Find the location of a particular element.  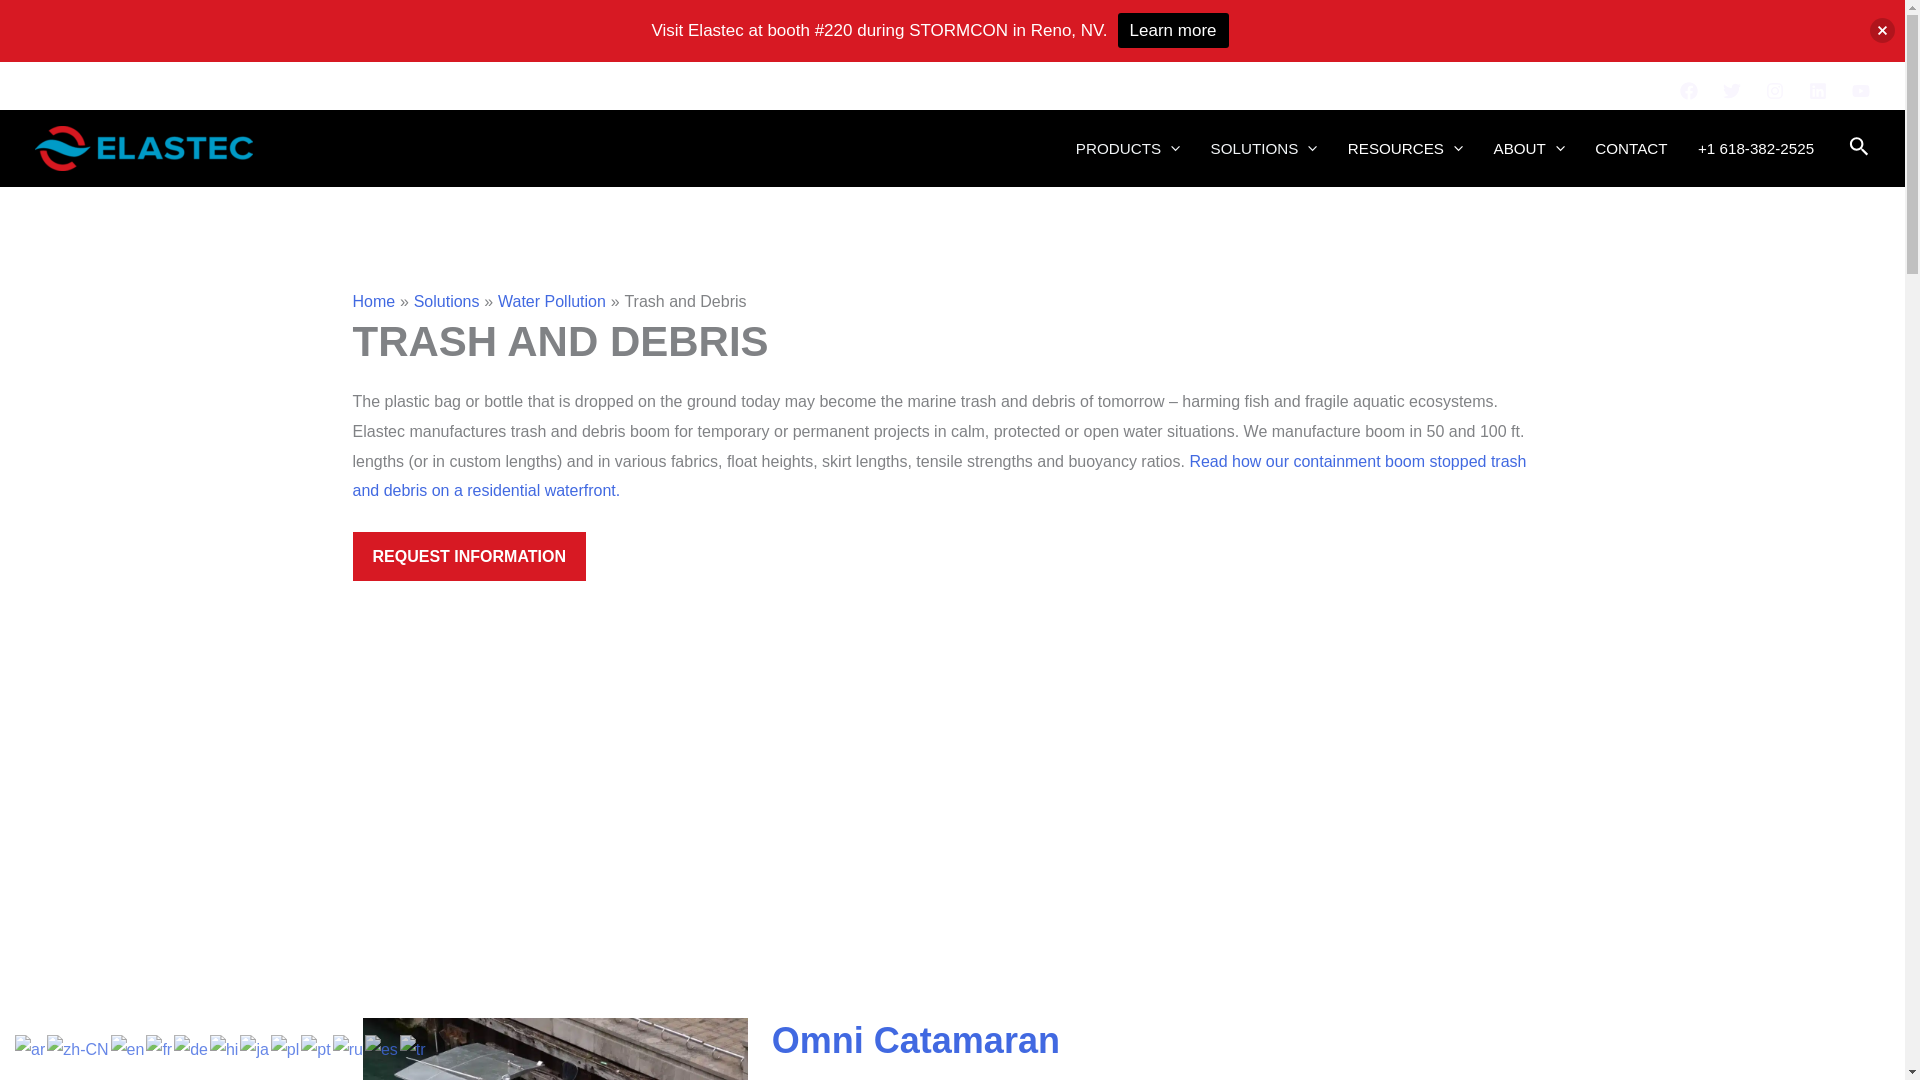

CATALOG is located at coordinates (1344, 90).